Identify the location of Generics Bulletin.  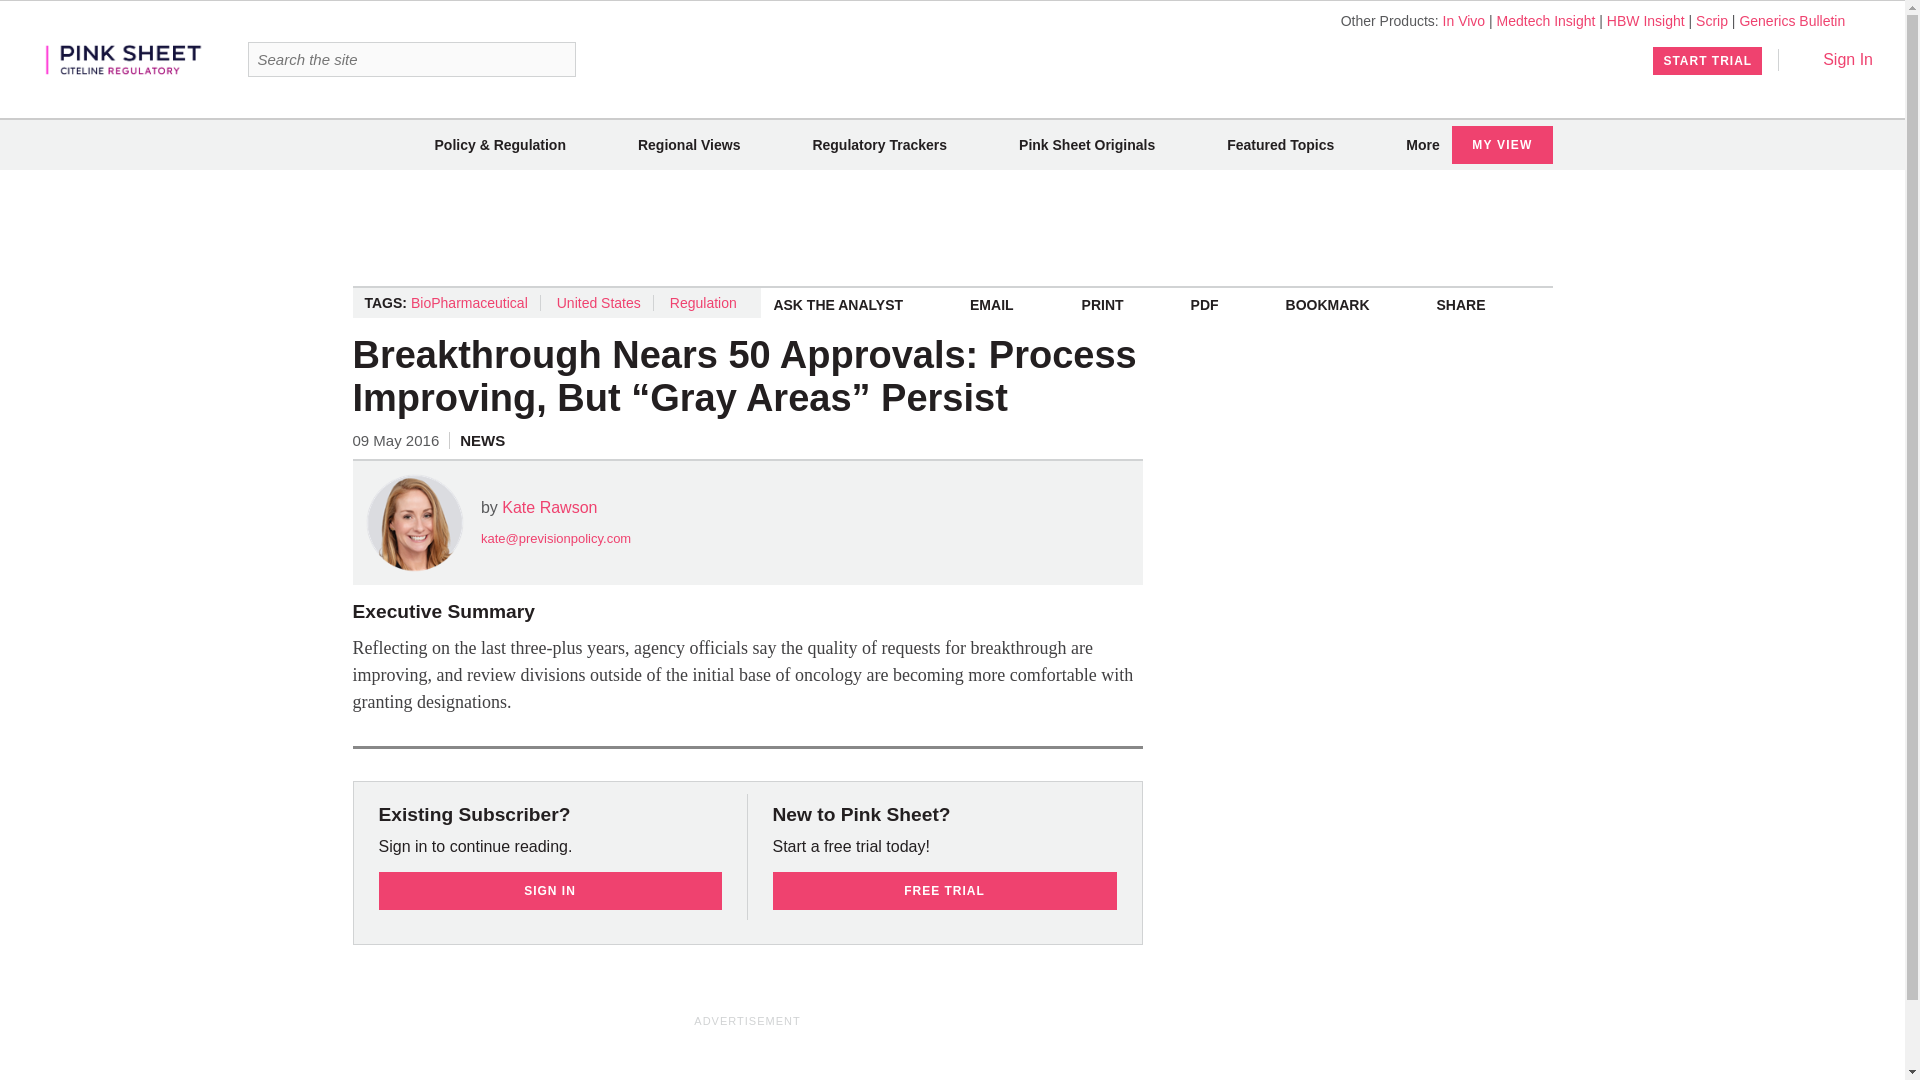
(1792, 20).